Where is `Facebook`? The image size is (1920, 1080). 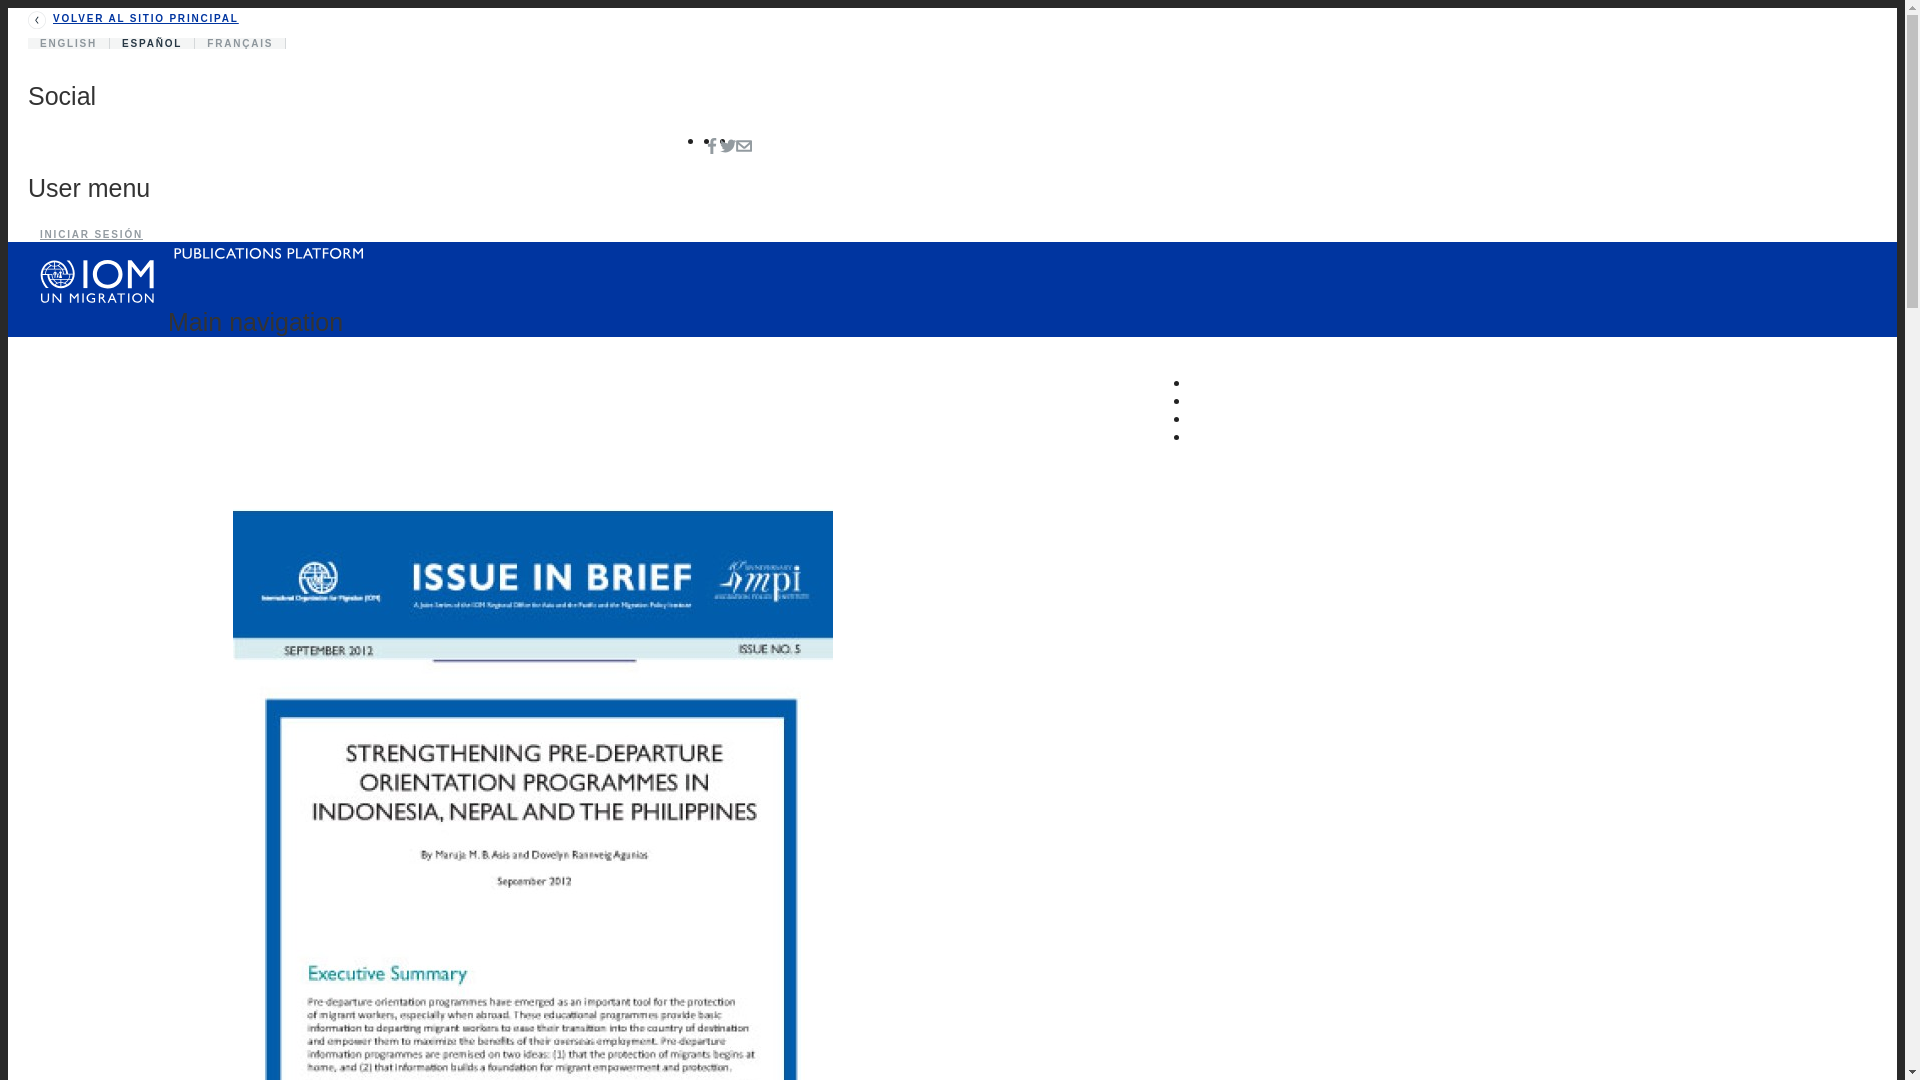
Facebook is located at coordinates (712, 146).